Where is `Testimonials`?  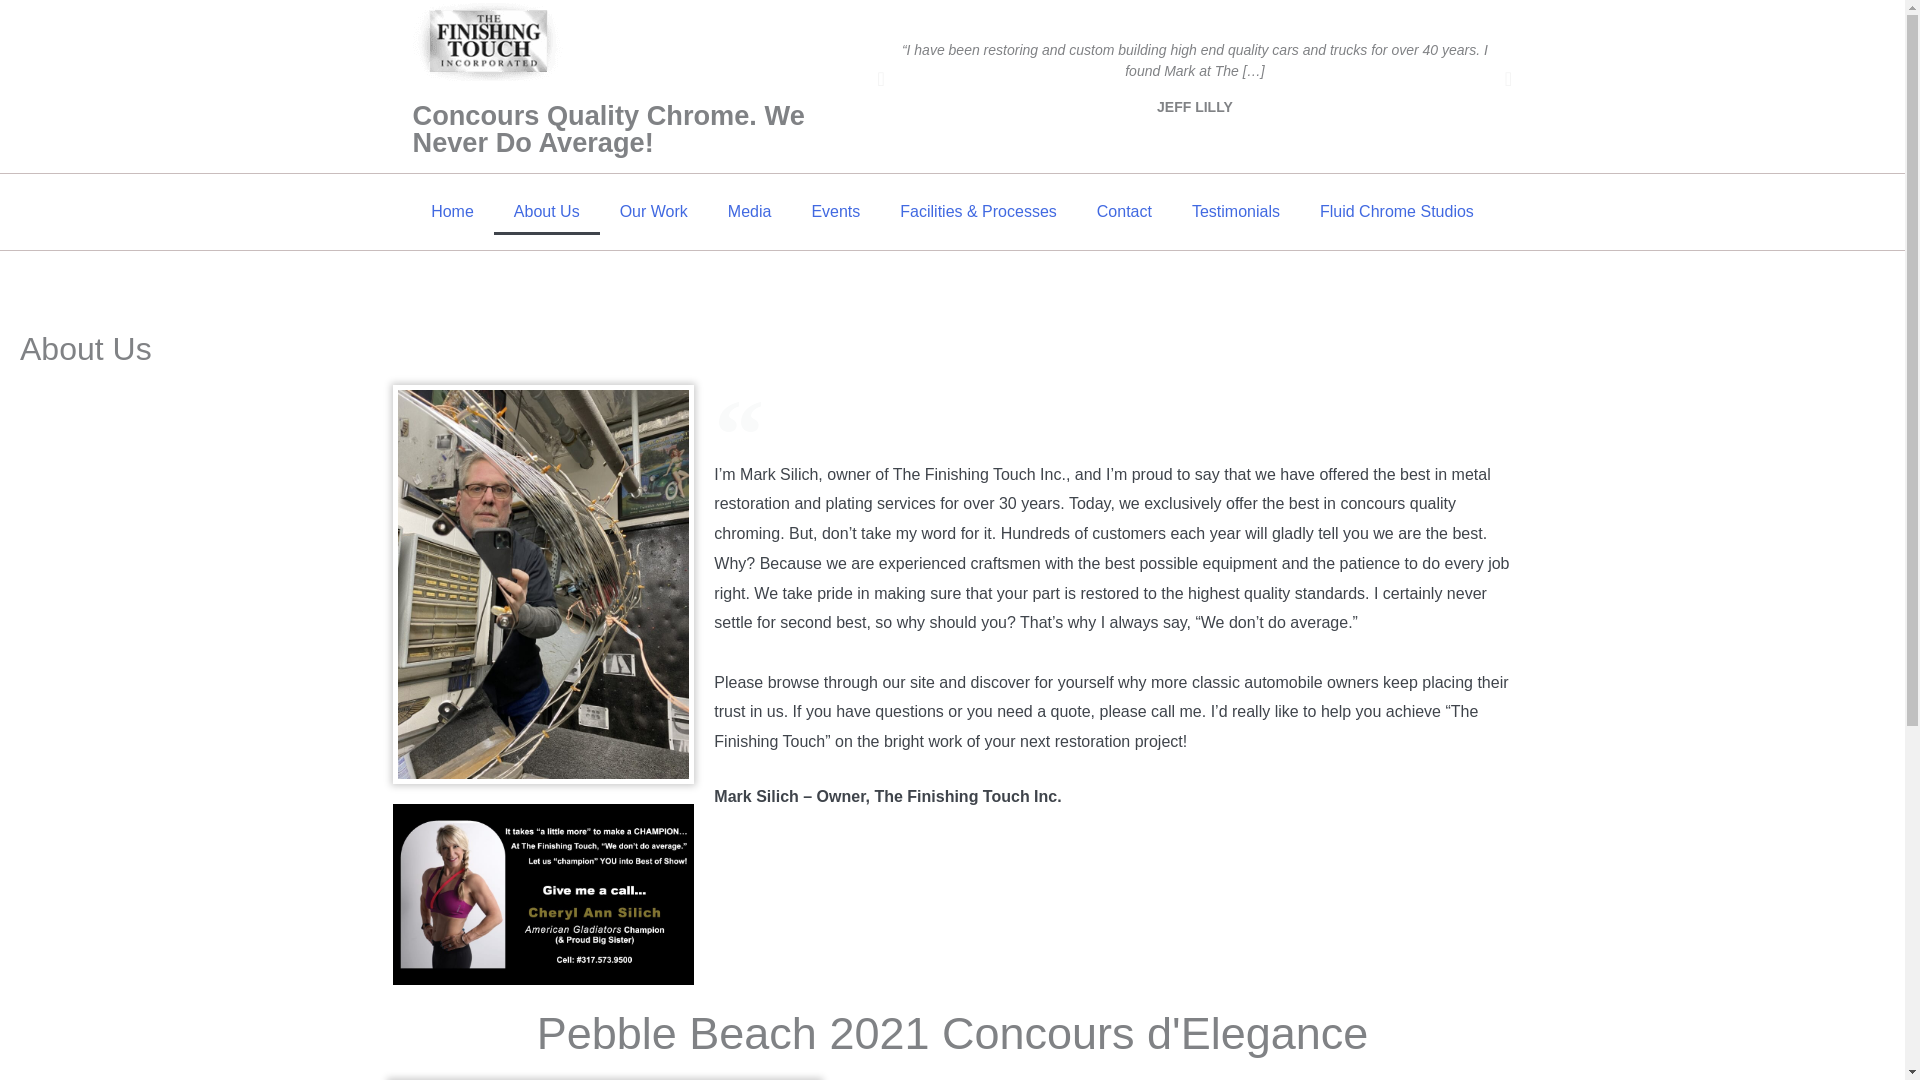
Testimonials is located at coordinates (1235, 212).